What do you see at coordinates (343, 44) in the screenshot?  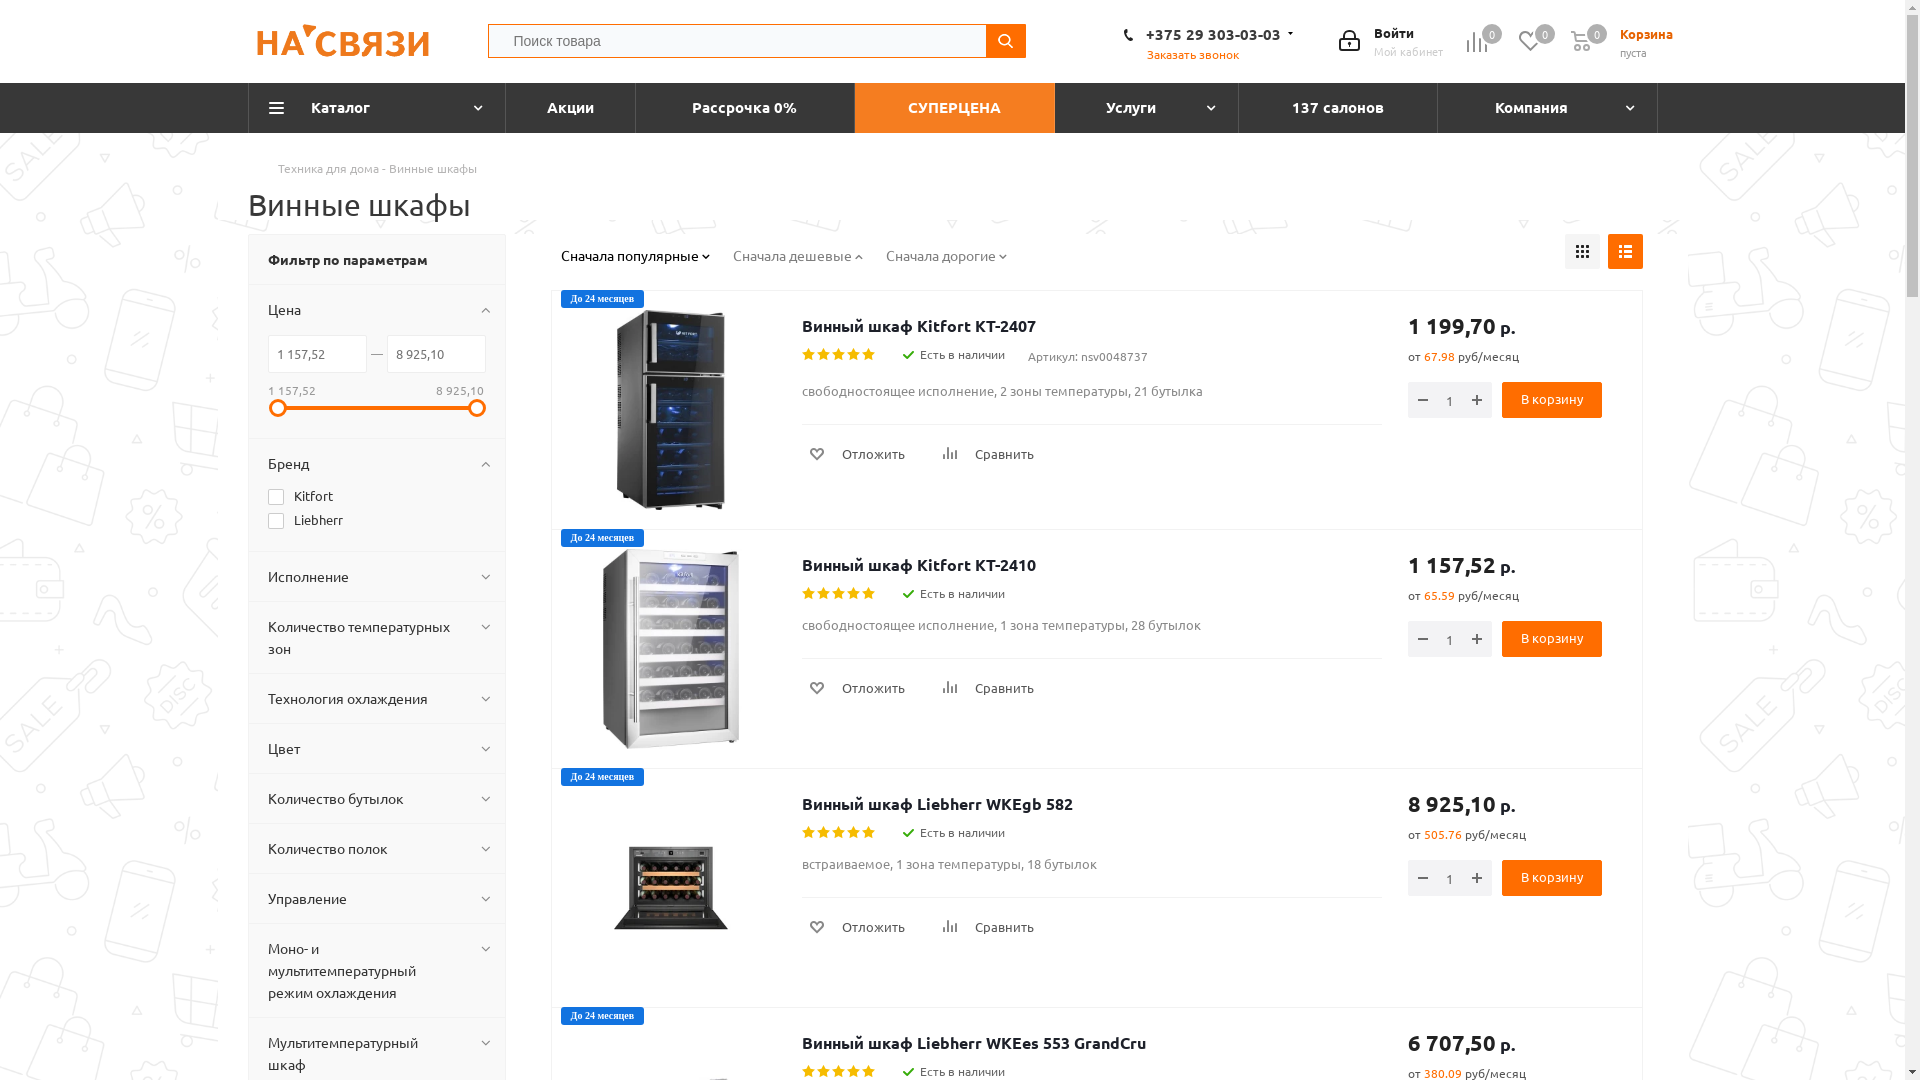 I see `nsv.by` at bounding box center [343, 44].